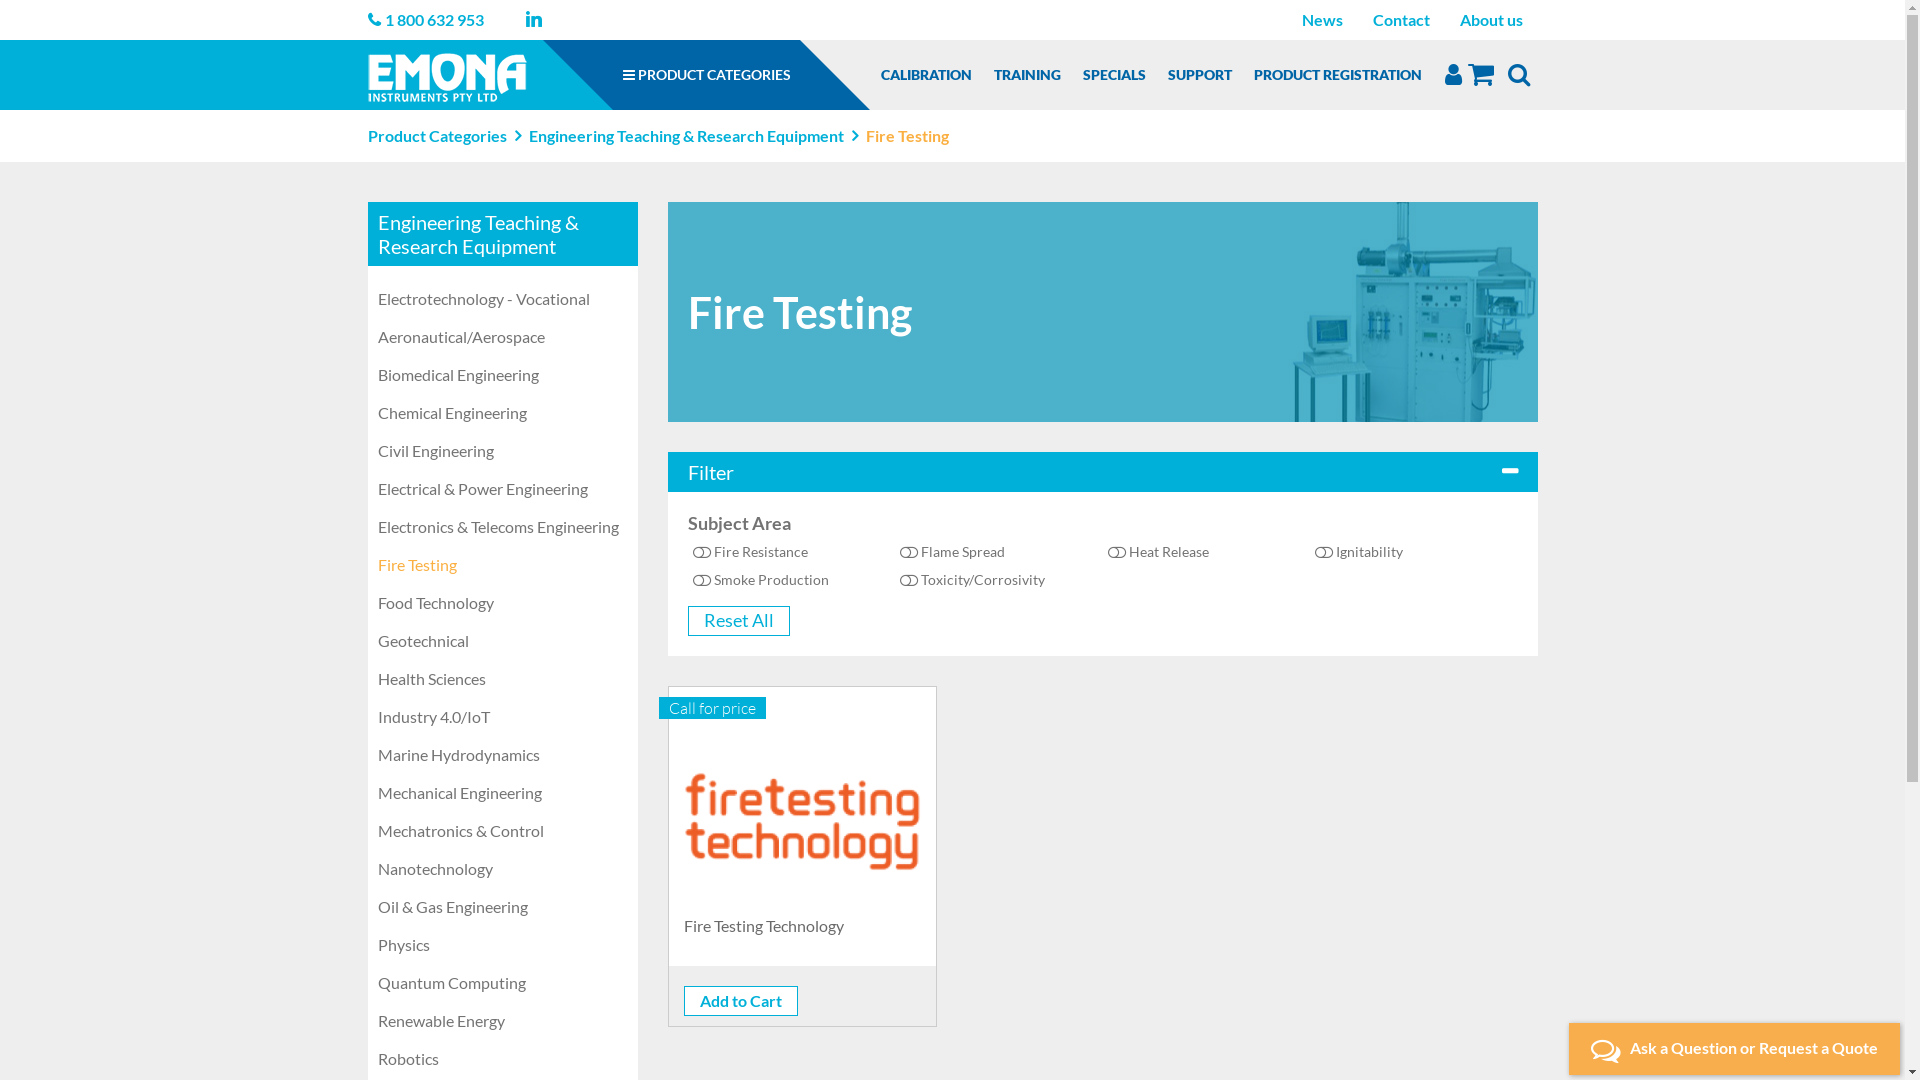  I want to click on Health Sciences, so click(503, 679).